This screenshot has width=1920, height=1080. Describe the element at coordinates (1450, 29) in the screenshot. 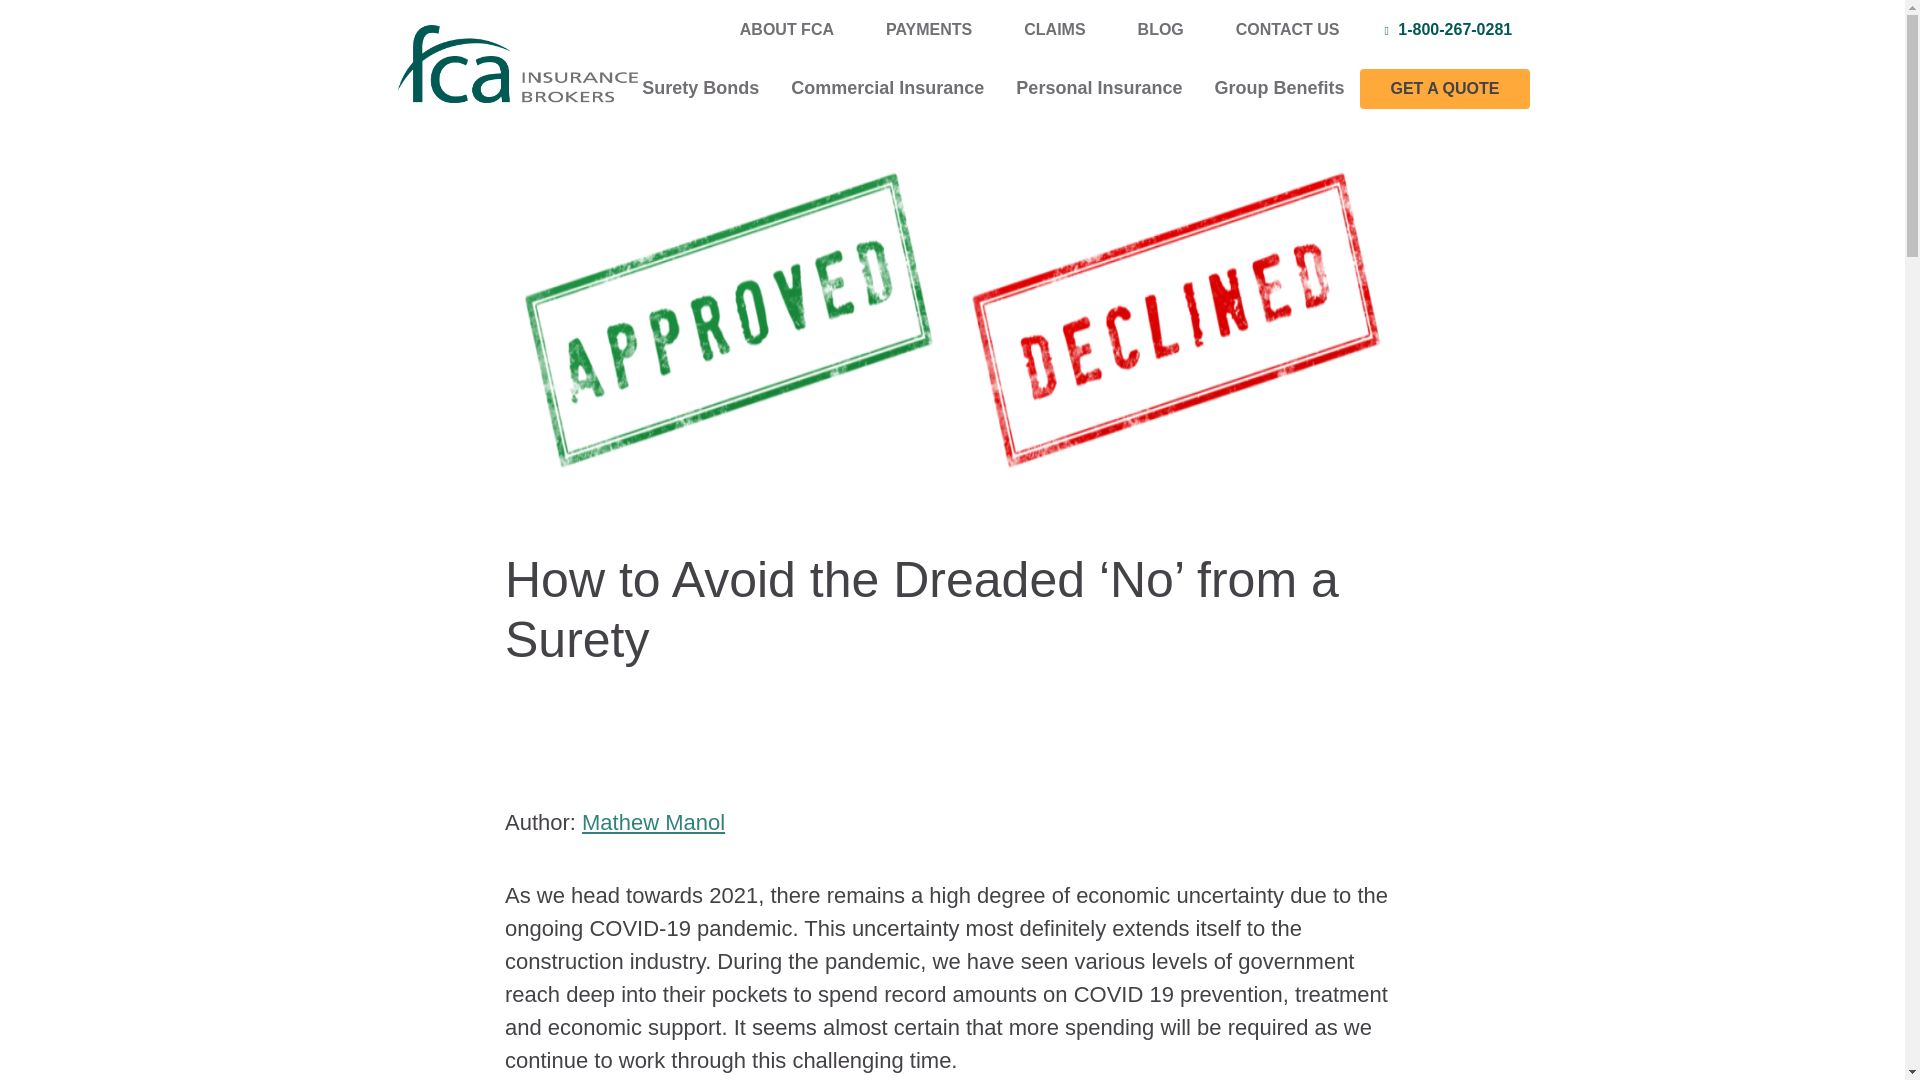

I see `1-800-267-0281` at that location.